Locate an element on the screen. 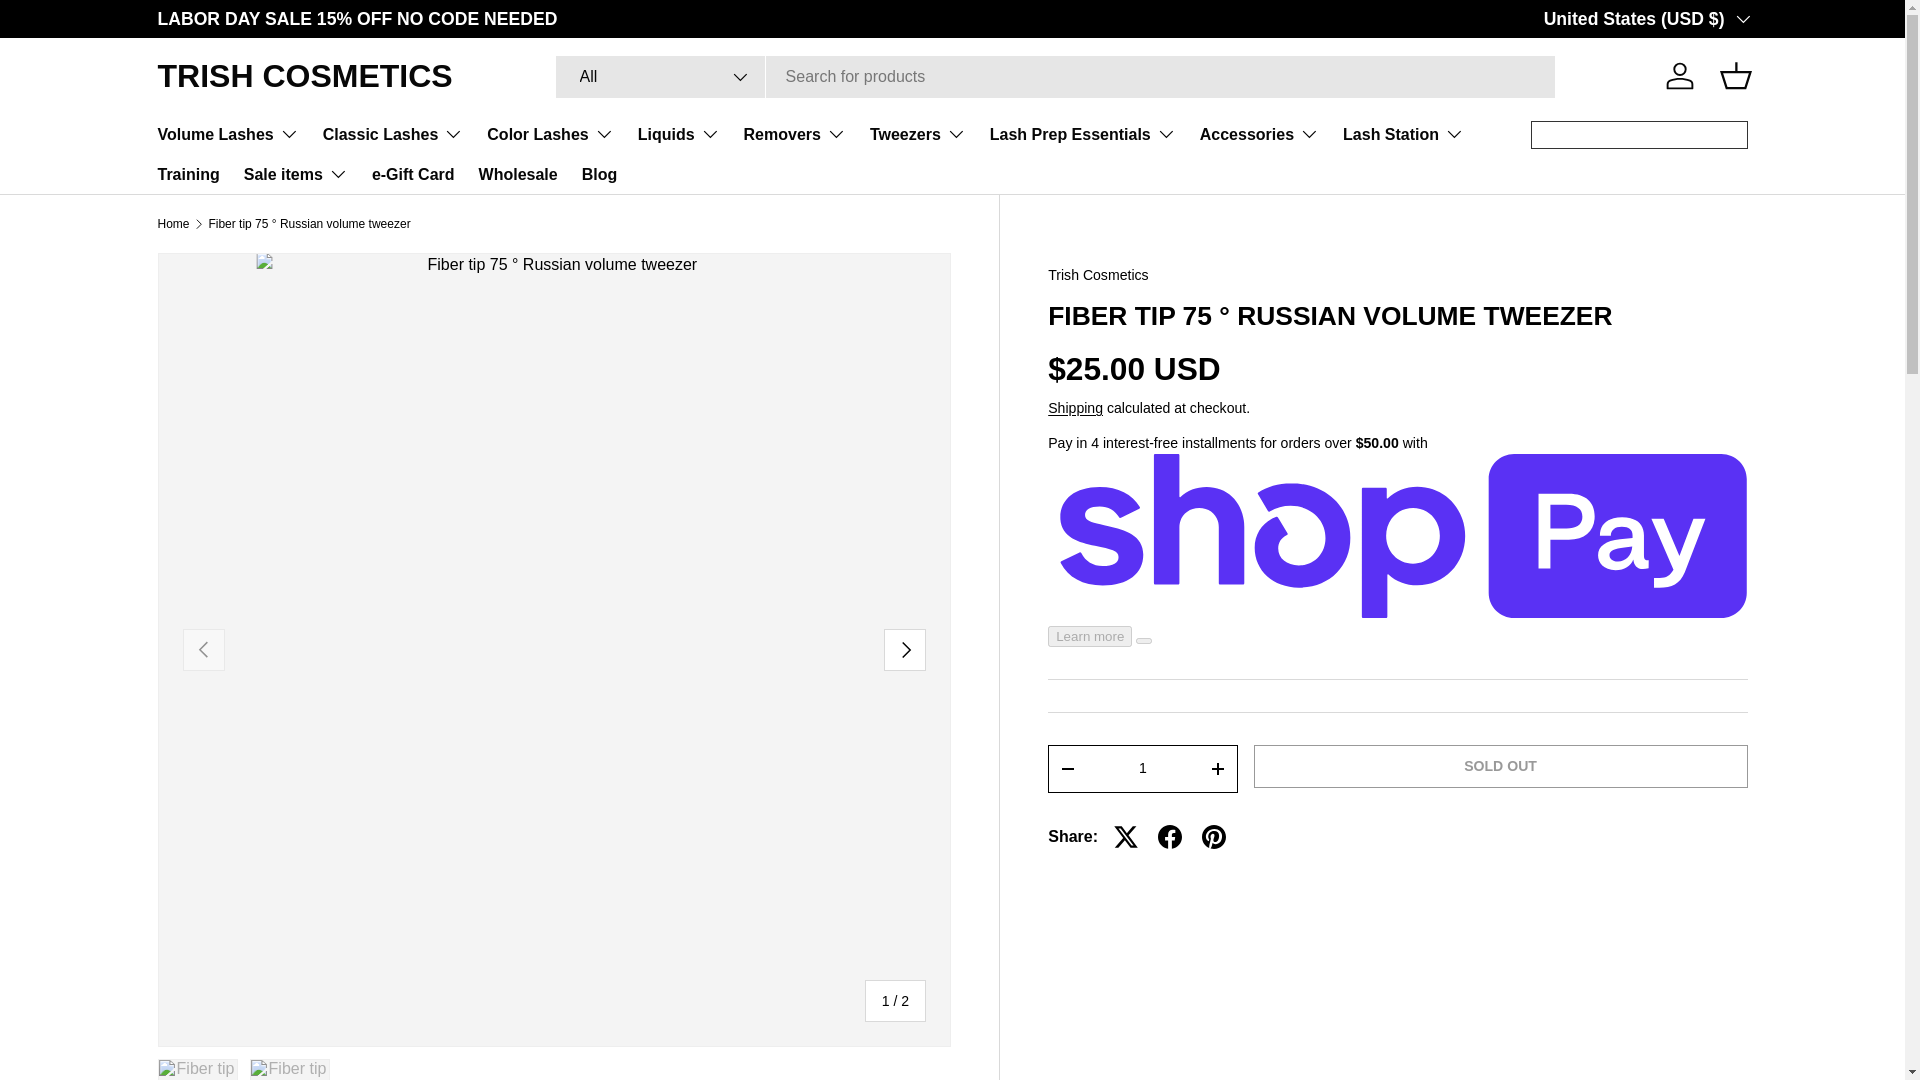 The height and width of the screenshot is (1080, 1920). All is located at coordinates (661, 77).